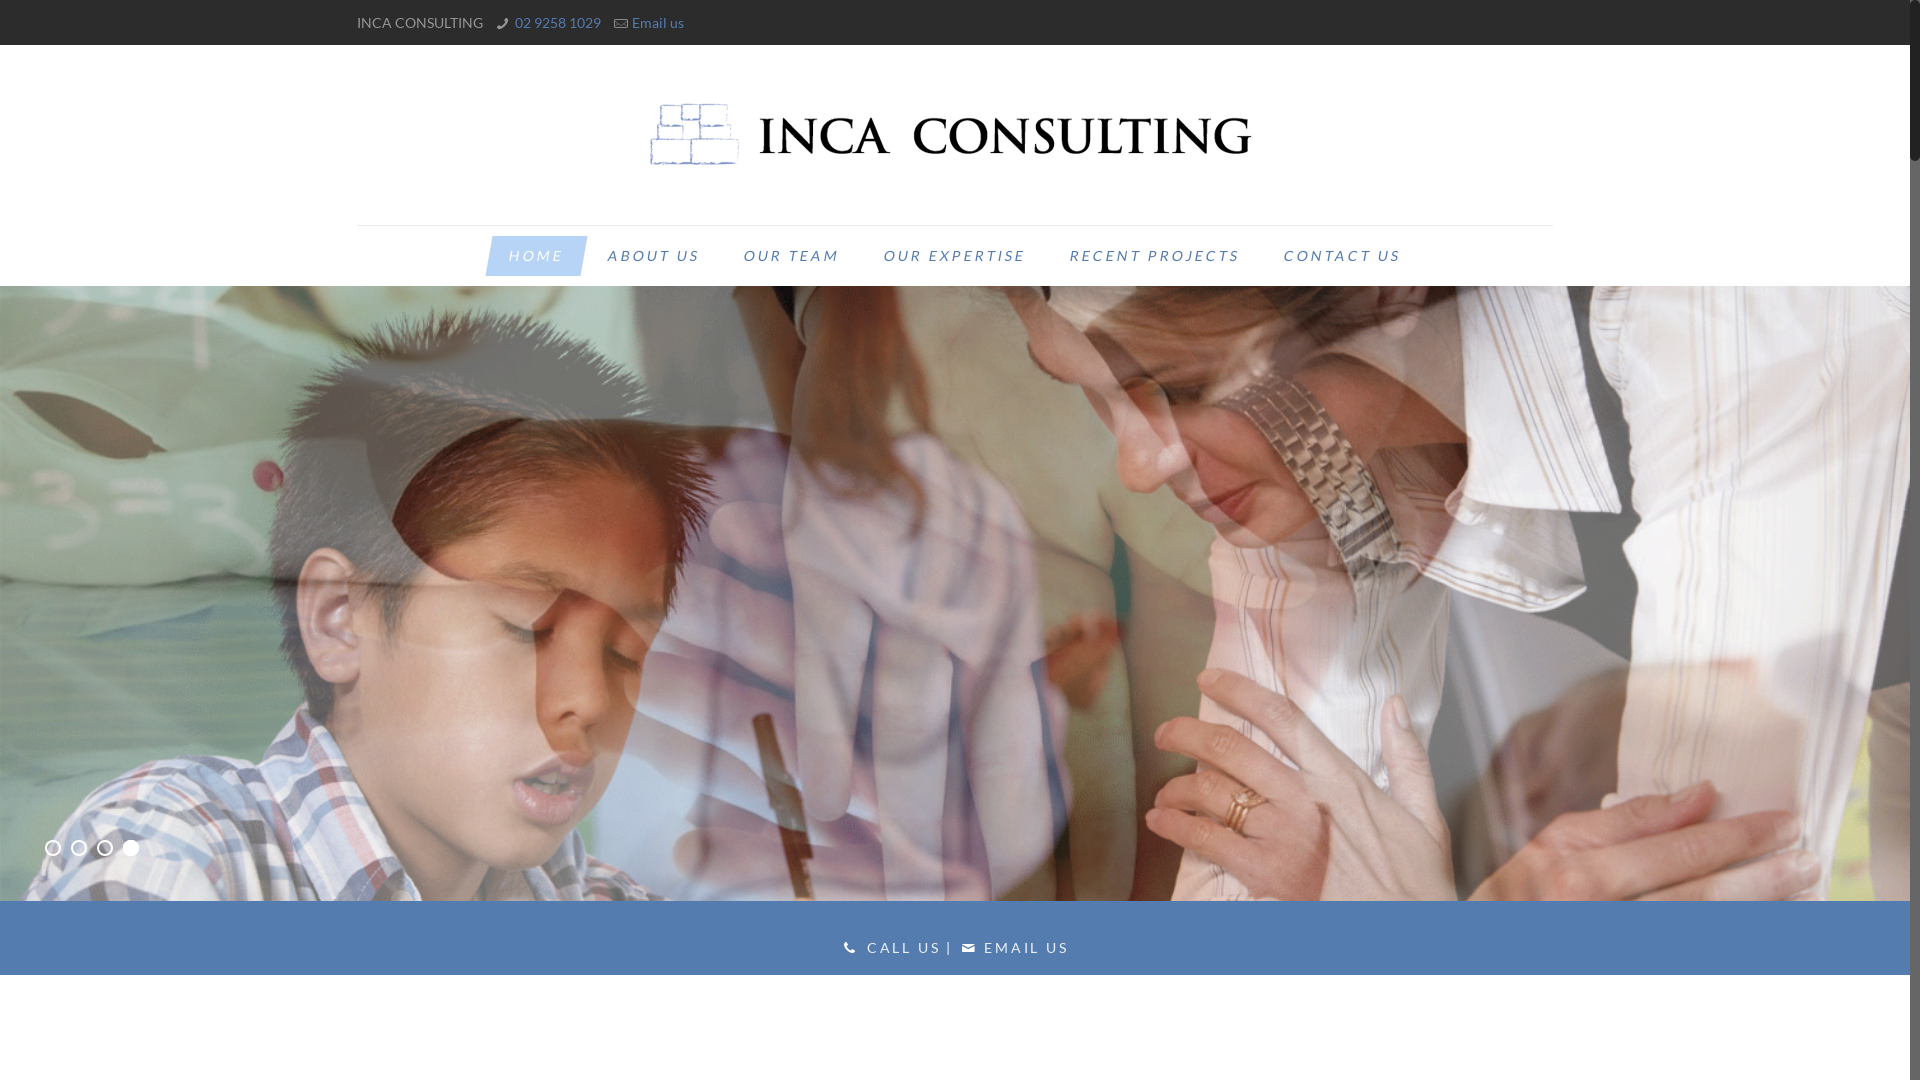 This screenshot has width=1920, height=1080. Describe the element at coordinates (904, 948) in the screenshot. I see `CALL US` at that location.